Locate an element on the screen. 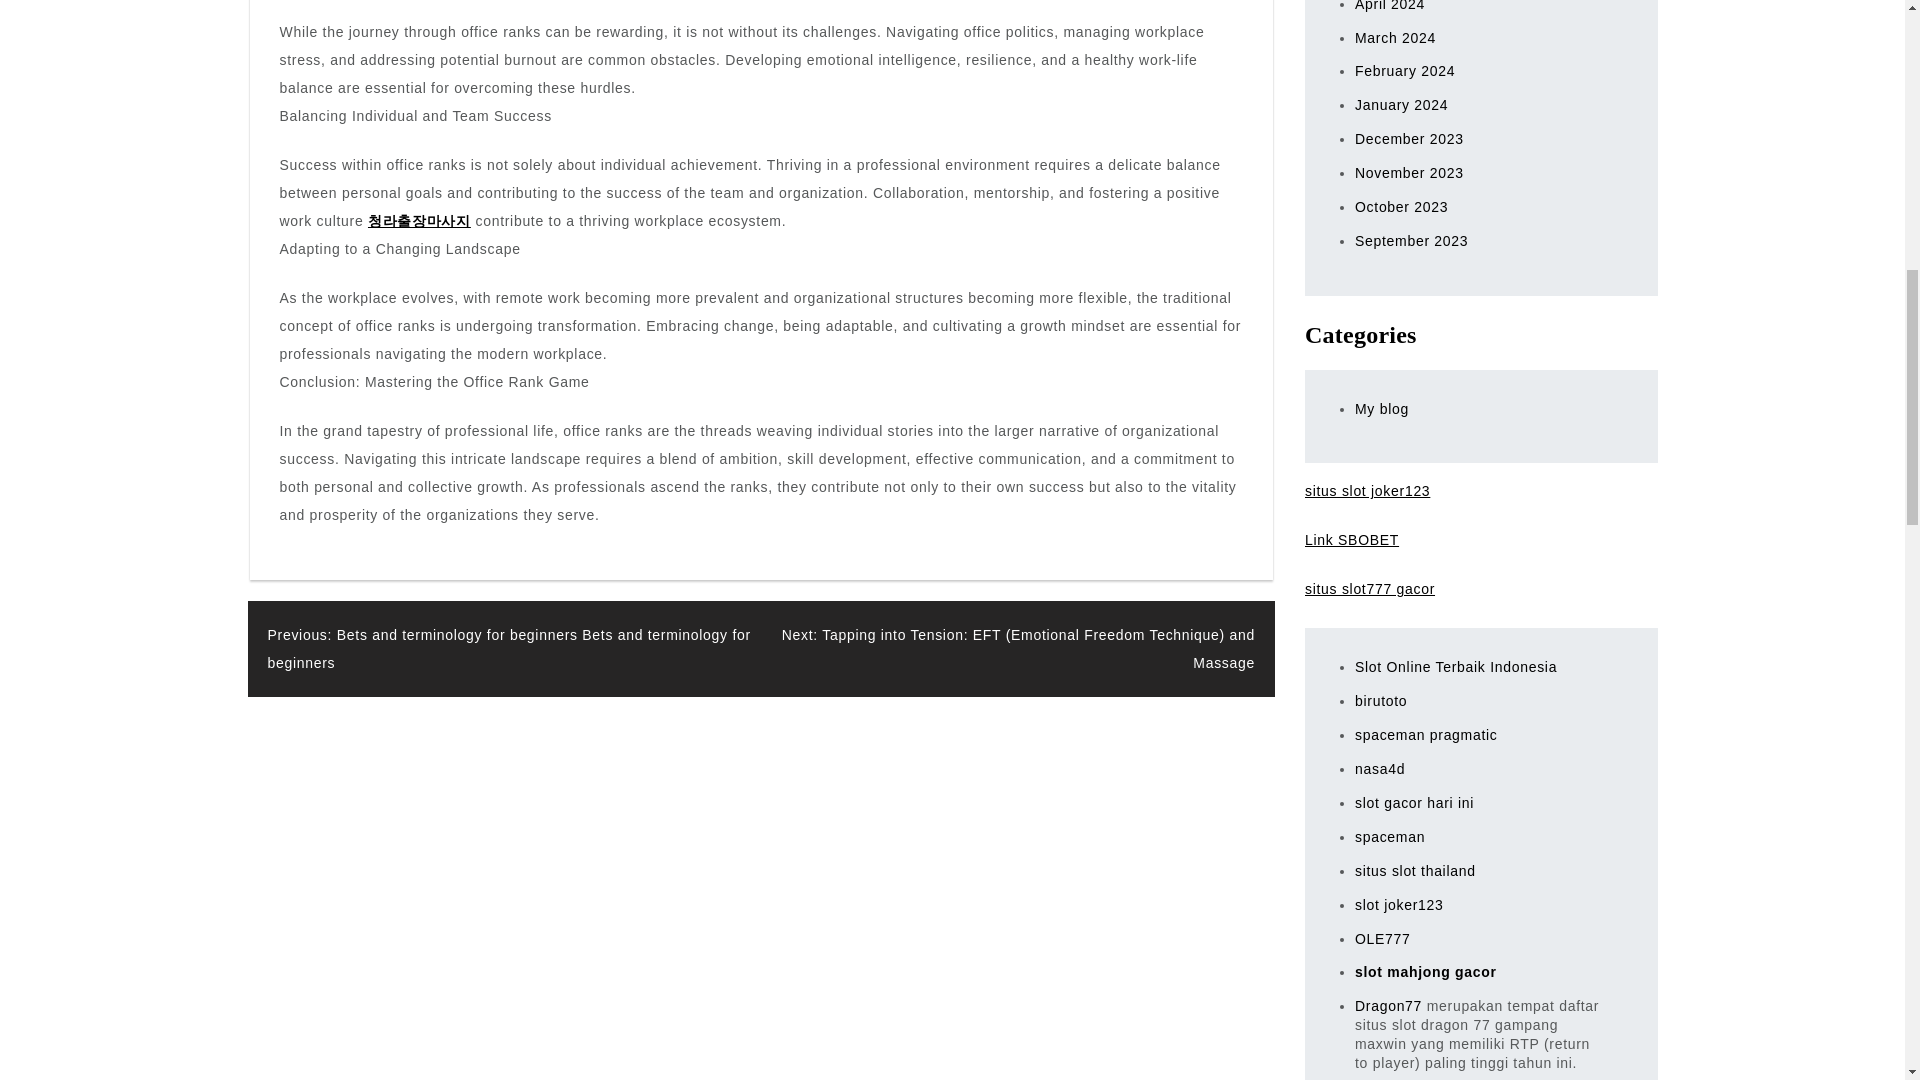 The width and height of the screenshot is (1920, 1080). October 2023 is located at coordinates (1401, 206).